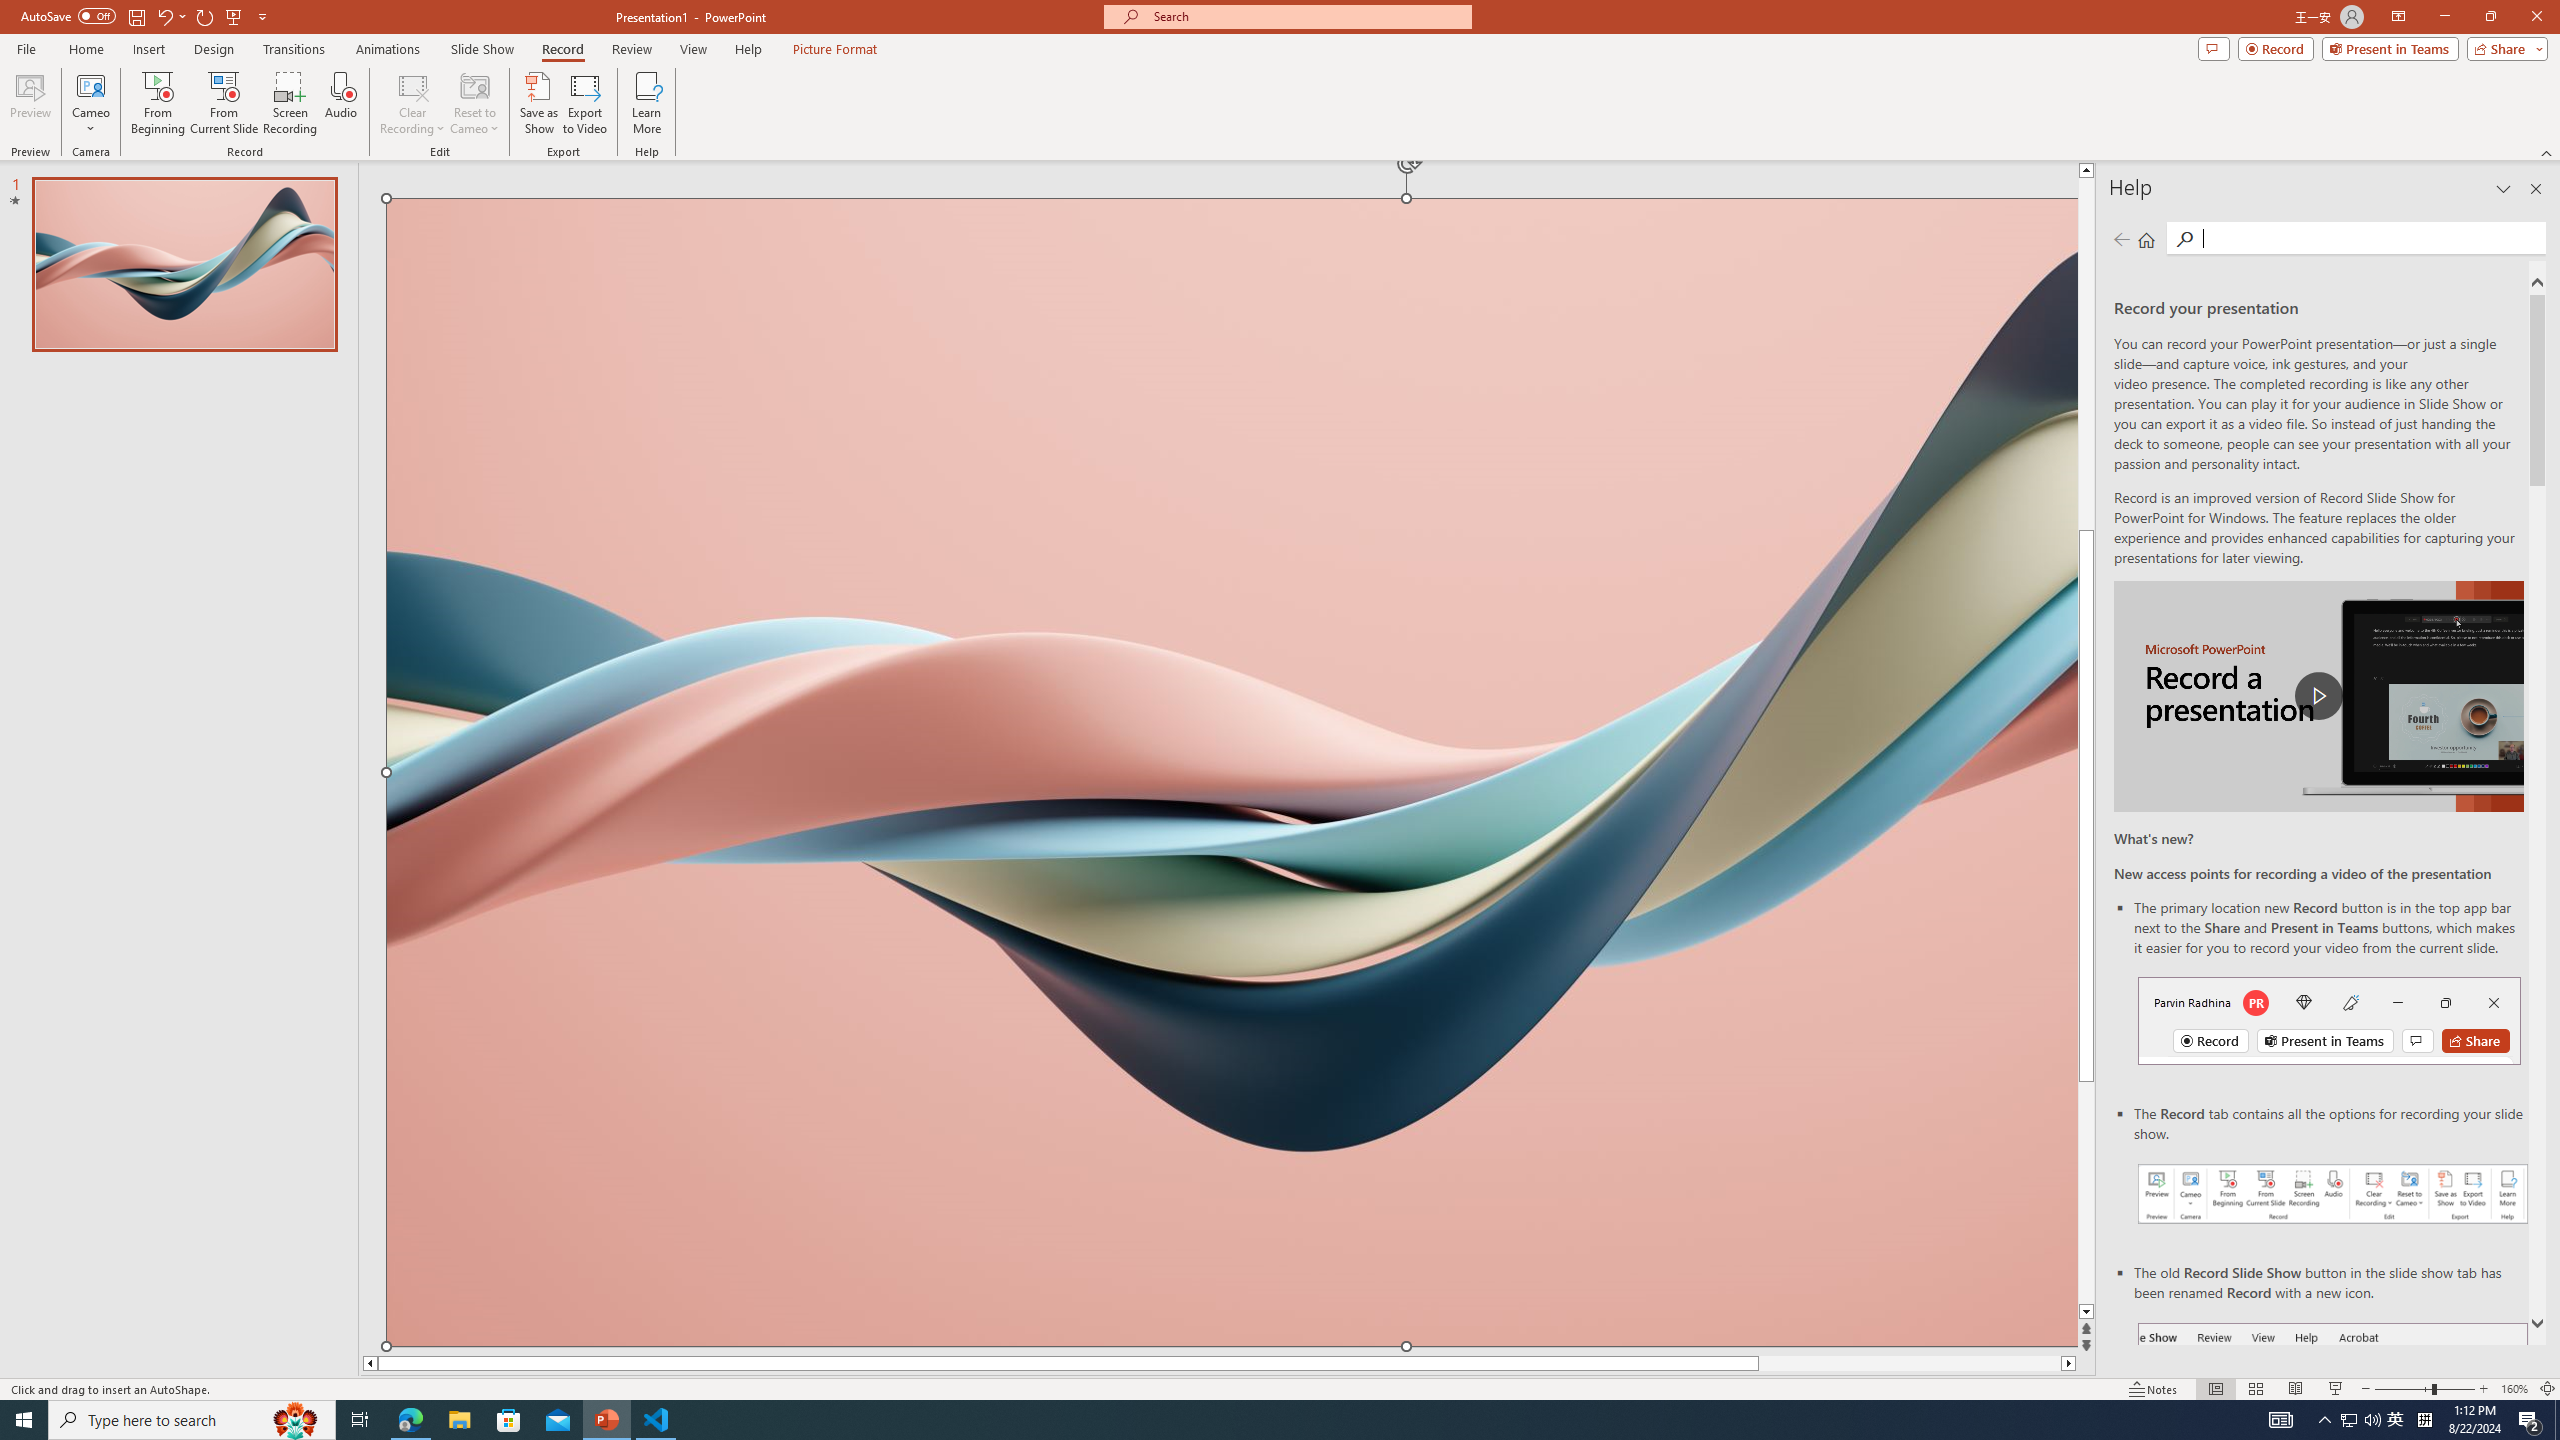 This screenshot has width=2560, height=1440. I want to click on Record, so click(2276, 48).